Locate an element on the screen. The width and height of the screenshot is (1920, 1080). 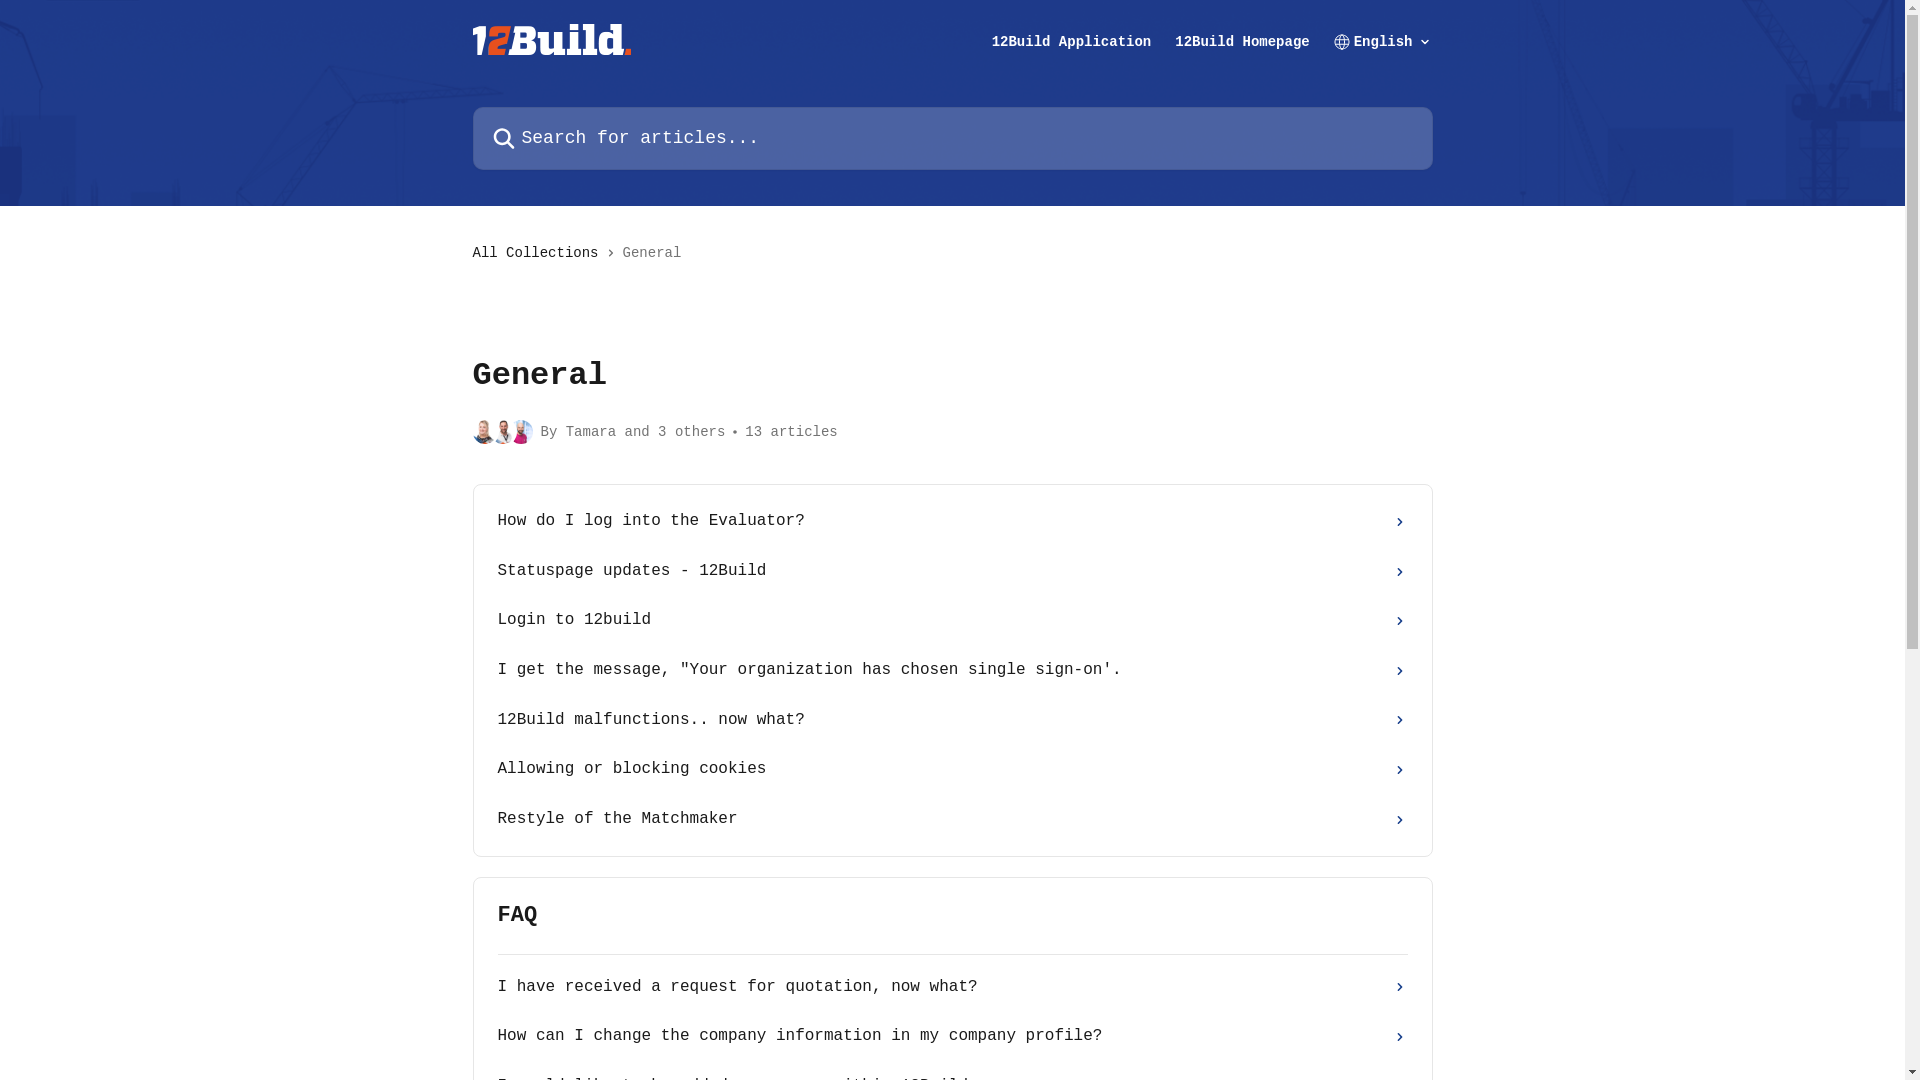
FAQ is located at coordinates (953, 916).